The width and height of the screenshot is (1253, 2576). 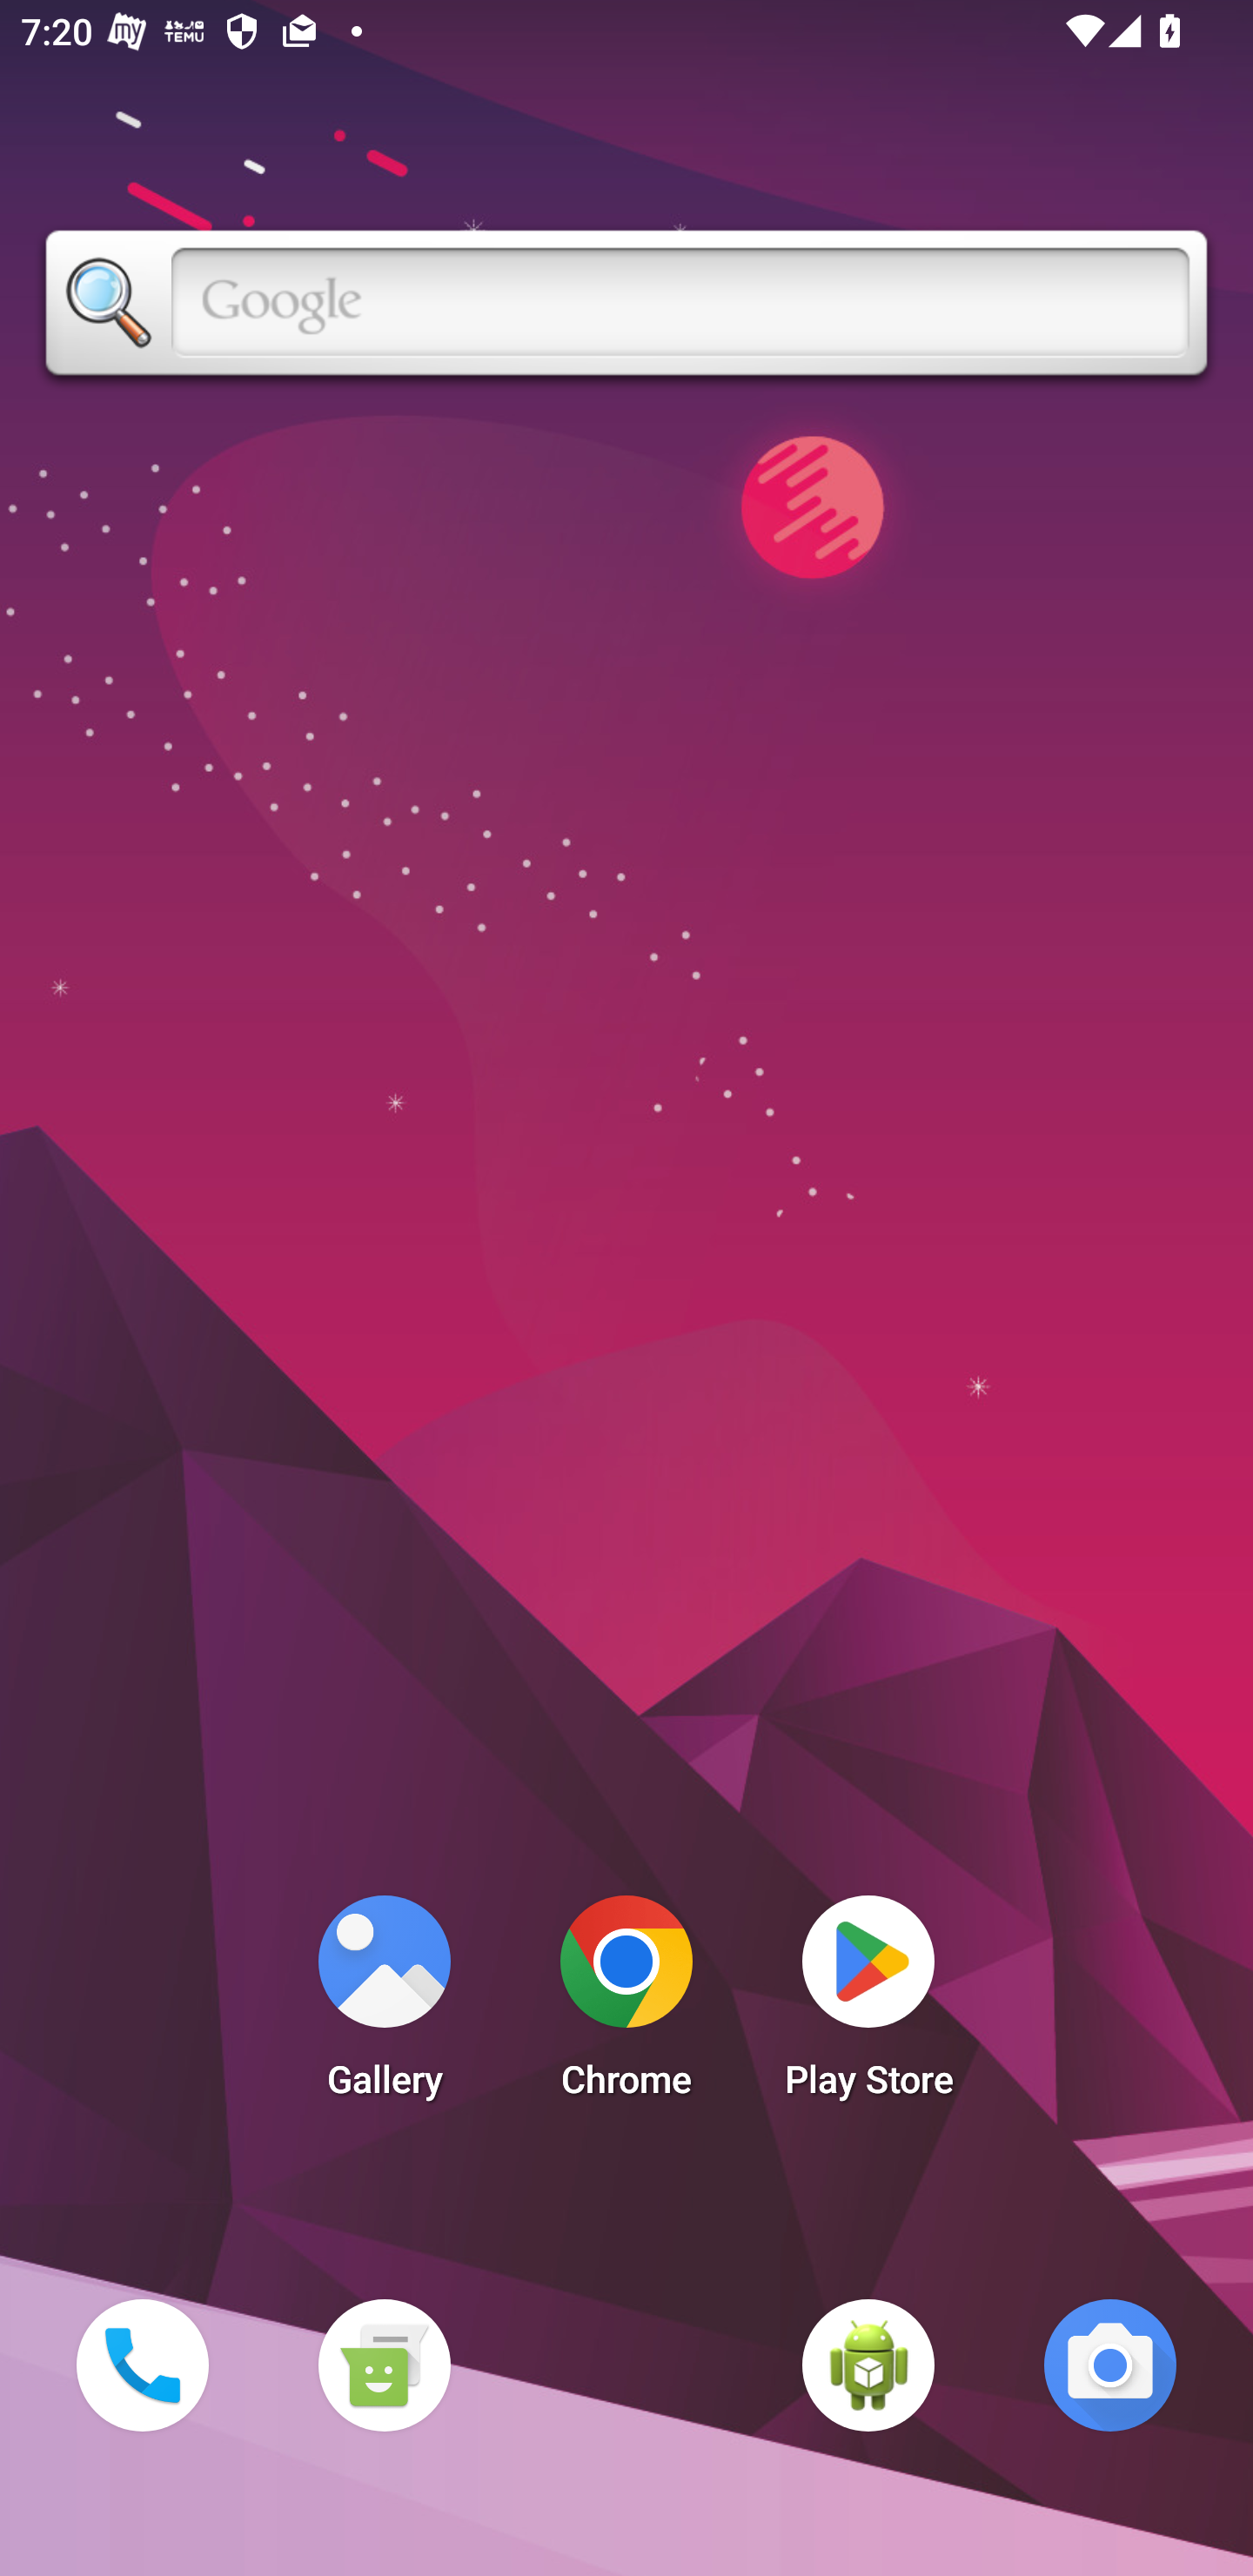 What do you see at coordinates (142, 2365) in the screenshot?
I see `Phone` at bounding box center [142, 2365].